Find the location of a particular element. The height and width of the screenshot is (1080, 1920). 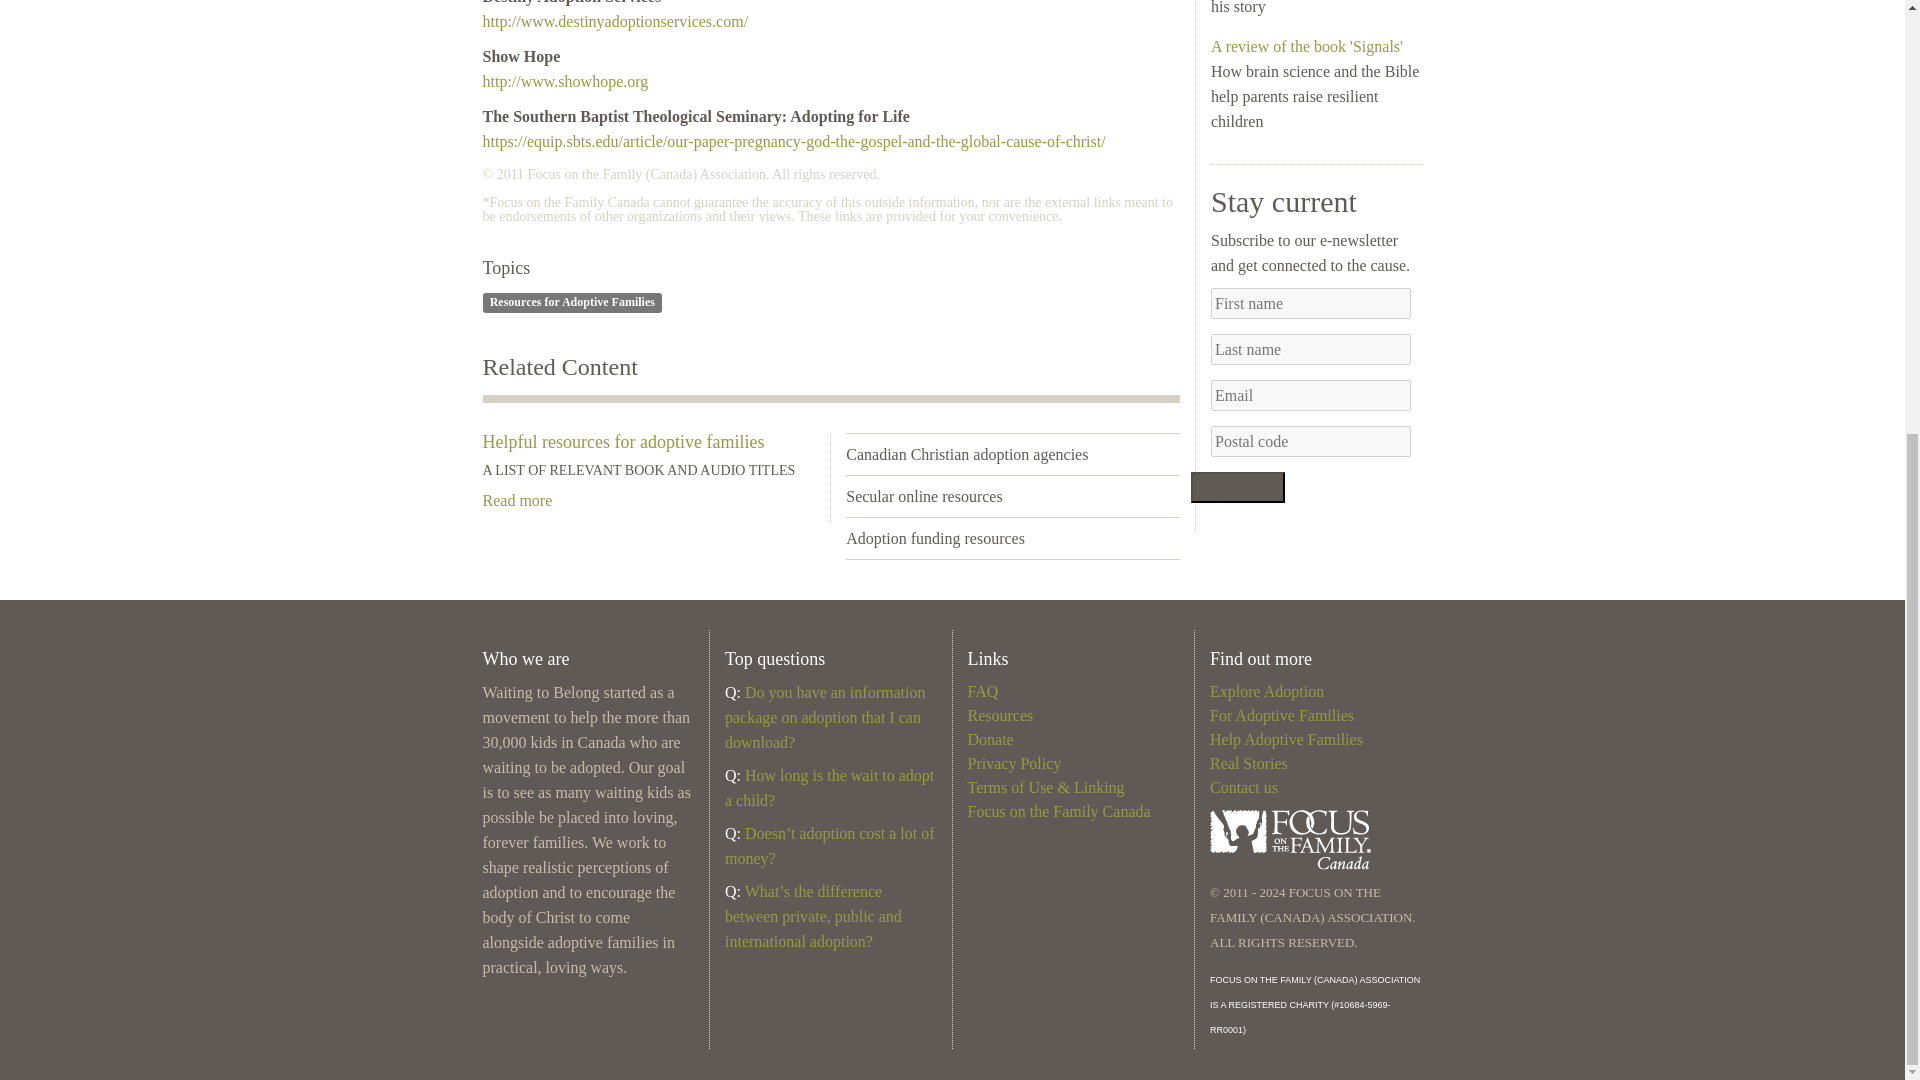

FAQ is located at coordinates (982, 690).